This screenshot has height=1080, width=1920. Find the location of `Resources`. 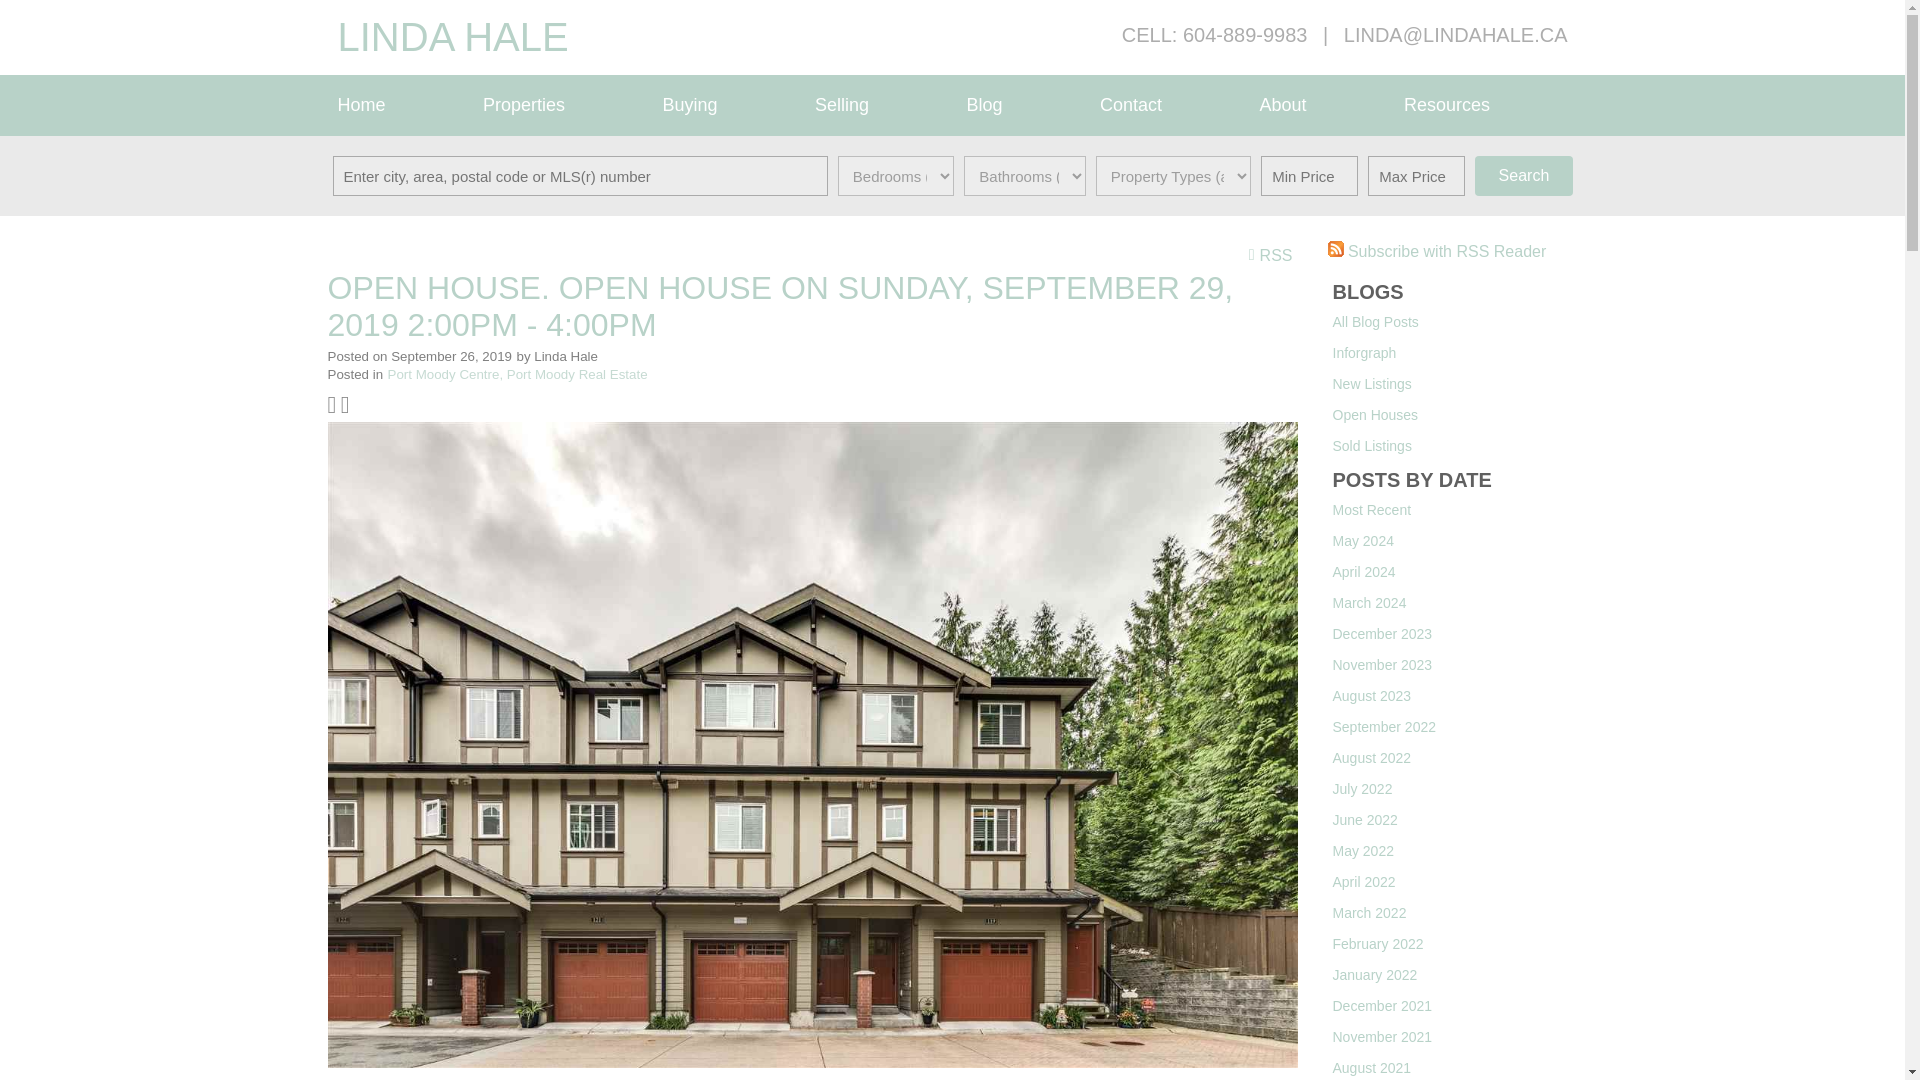

Resources is located at coordinates (1486, 105).